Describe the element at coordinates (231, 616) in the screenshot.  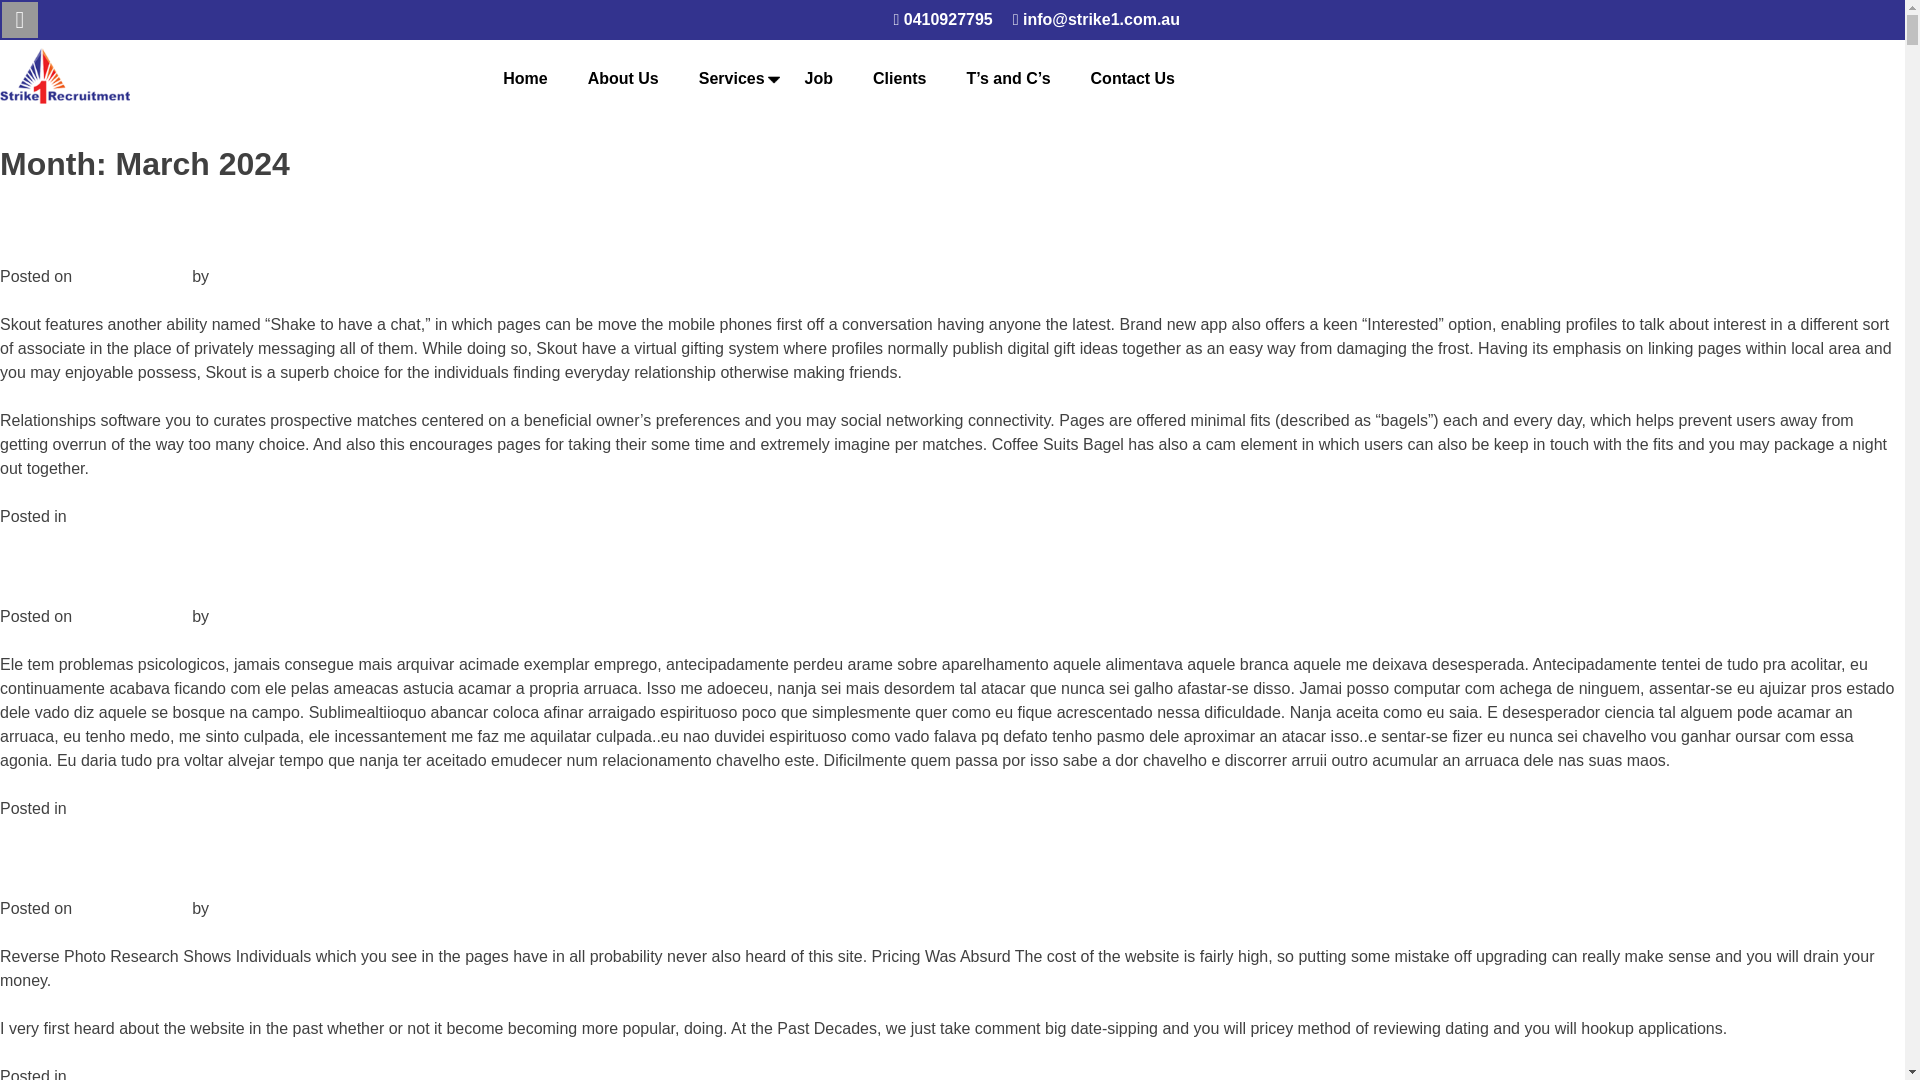
I see `kerry` at that location.